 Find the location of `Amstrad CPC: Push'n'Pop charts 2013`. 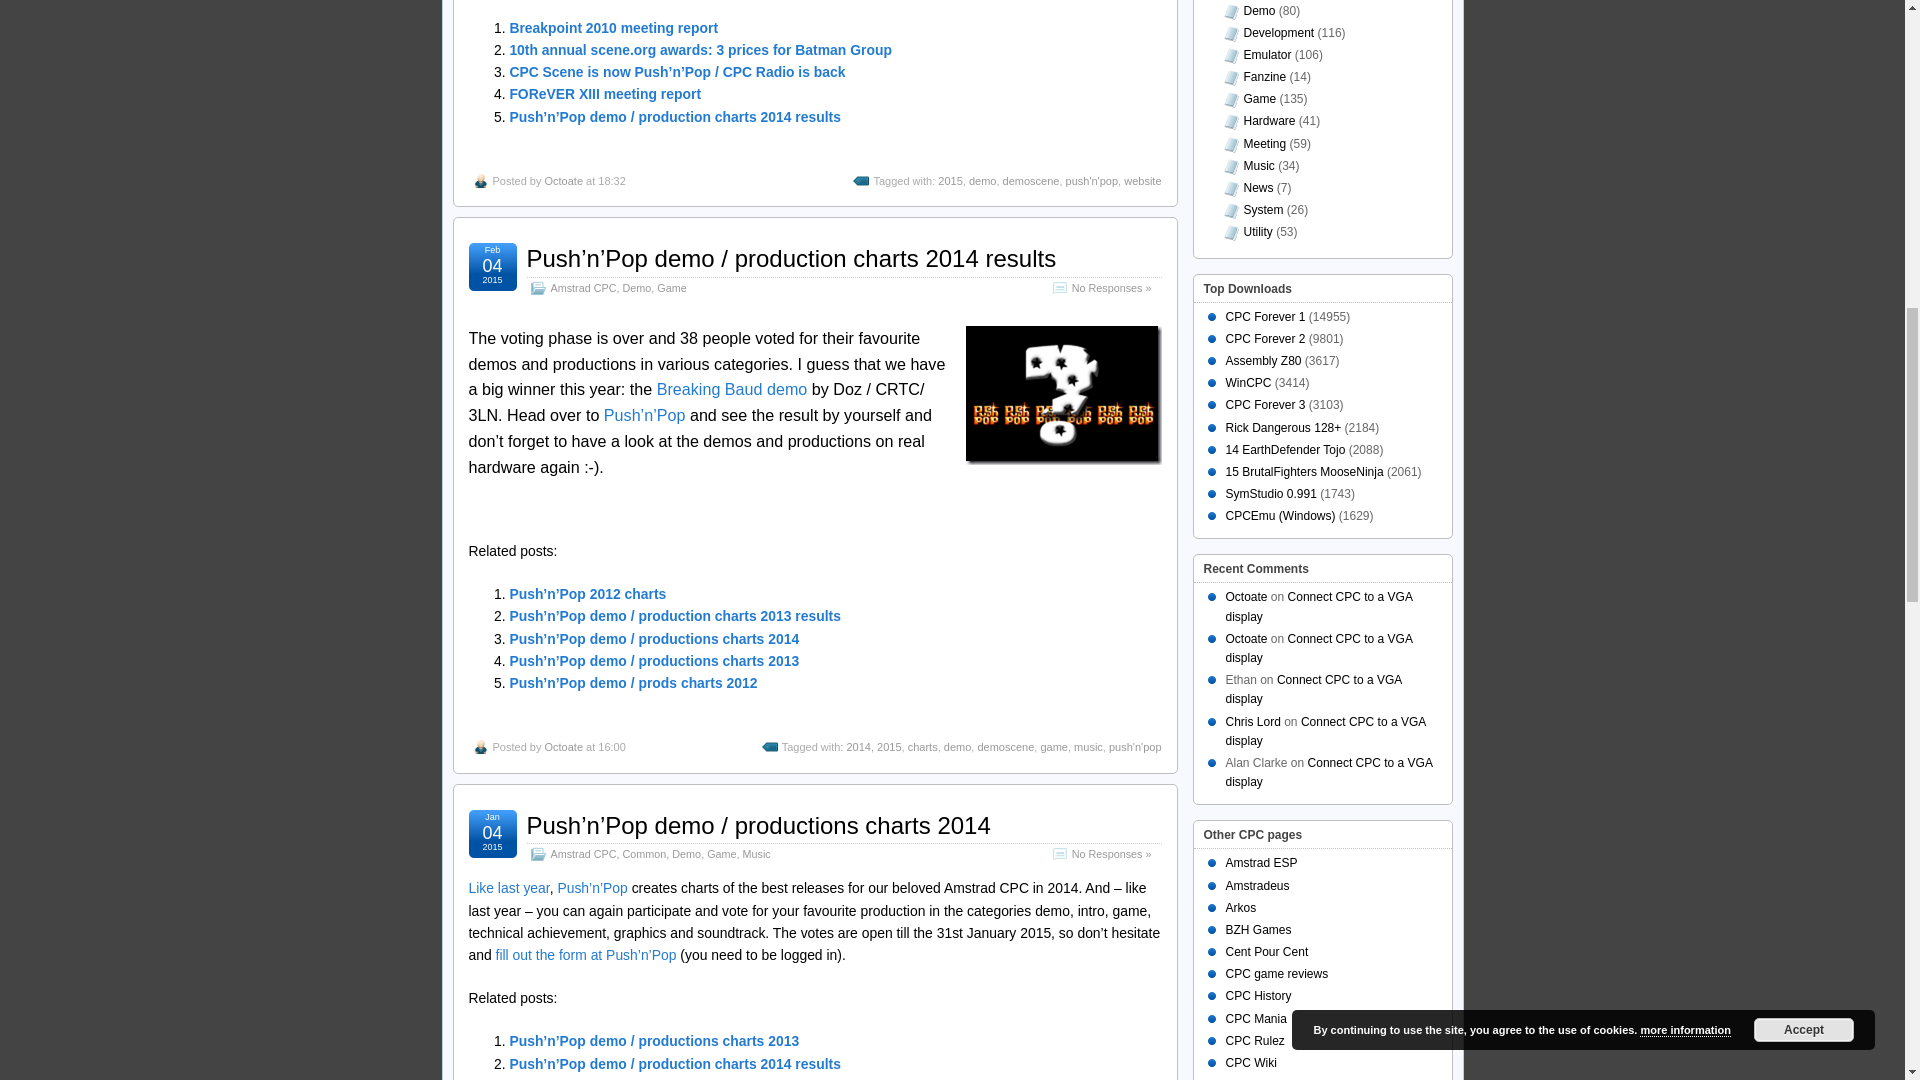

Amstrad CPC: Push'n'Pop charts 2013 is located at coordinates (644, 415).